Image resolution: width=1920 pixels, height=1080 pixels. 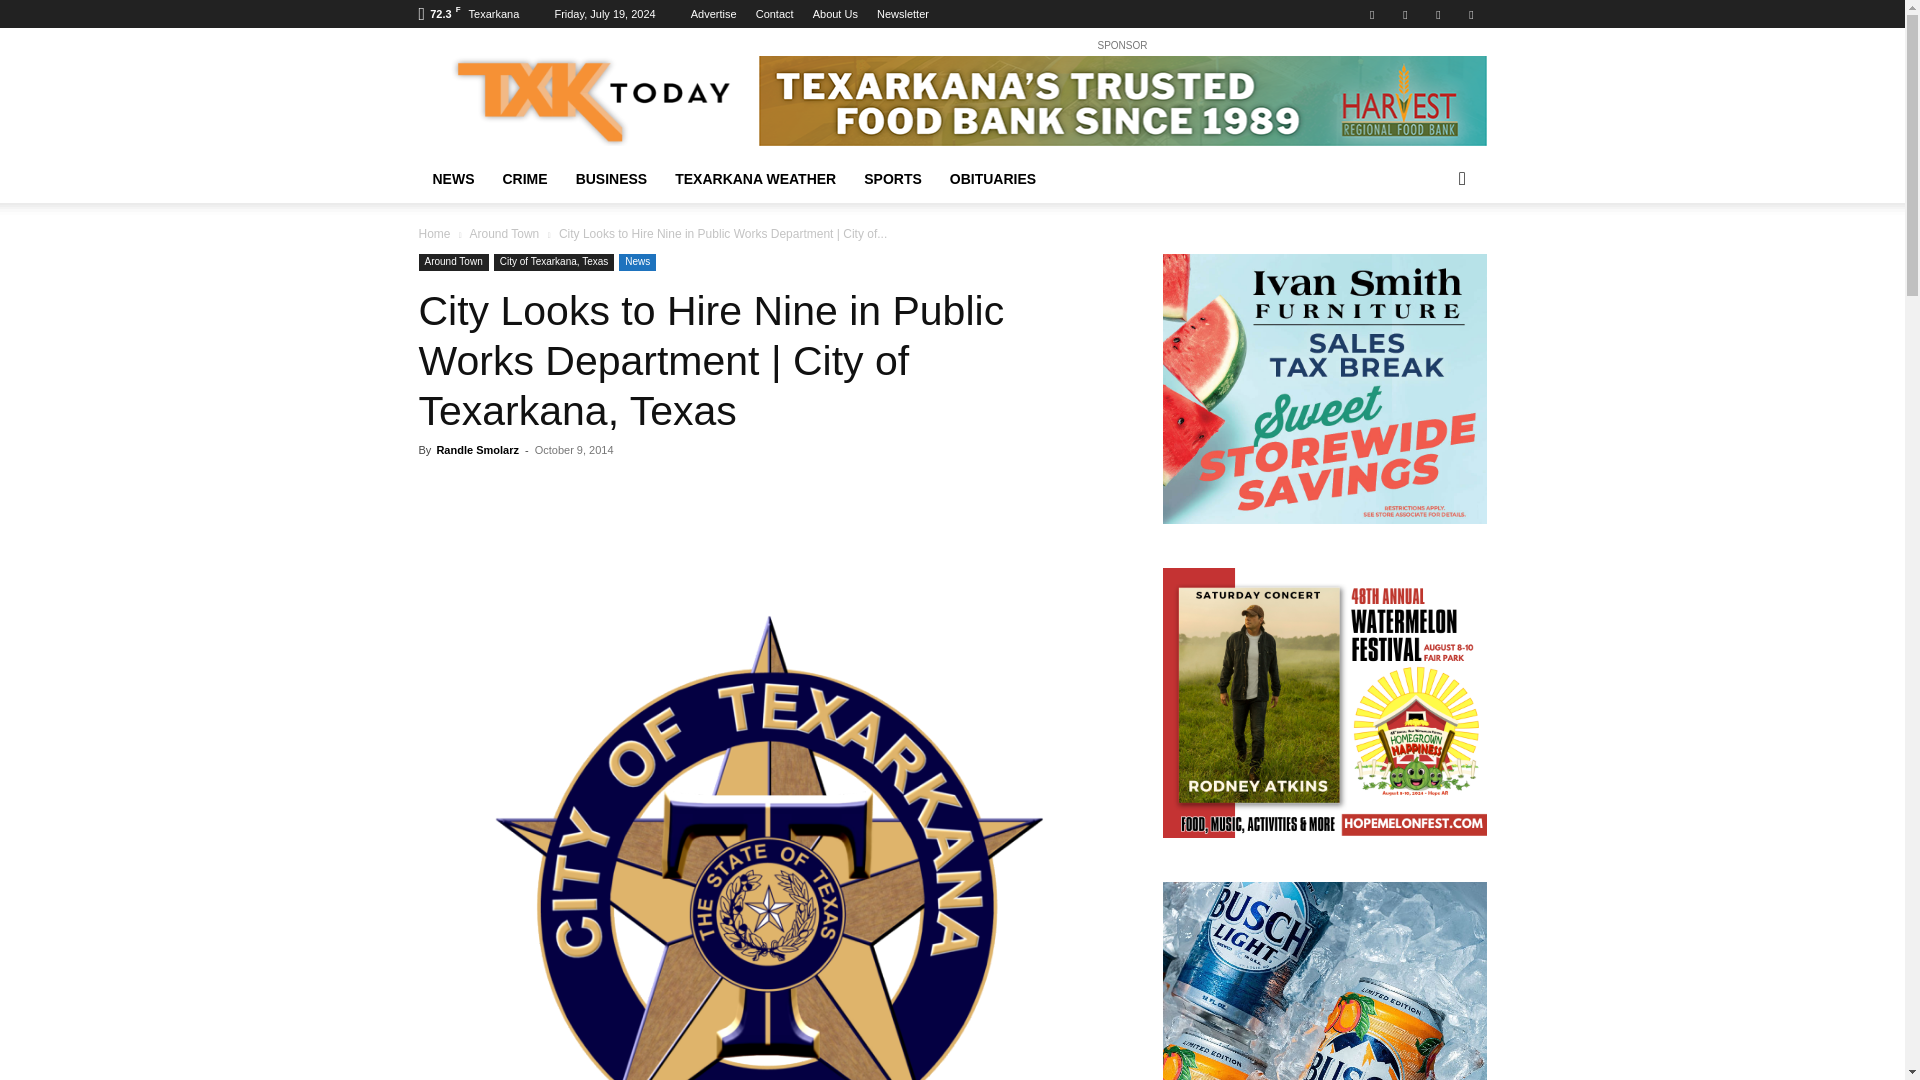 What do you see at coordinates (587, 100) in the screenshot?
I see `Texarkana News` at bounding box center [587, 100].